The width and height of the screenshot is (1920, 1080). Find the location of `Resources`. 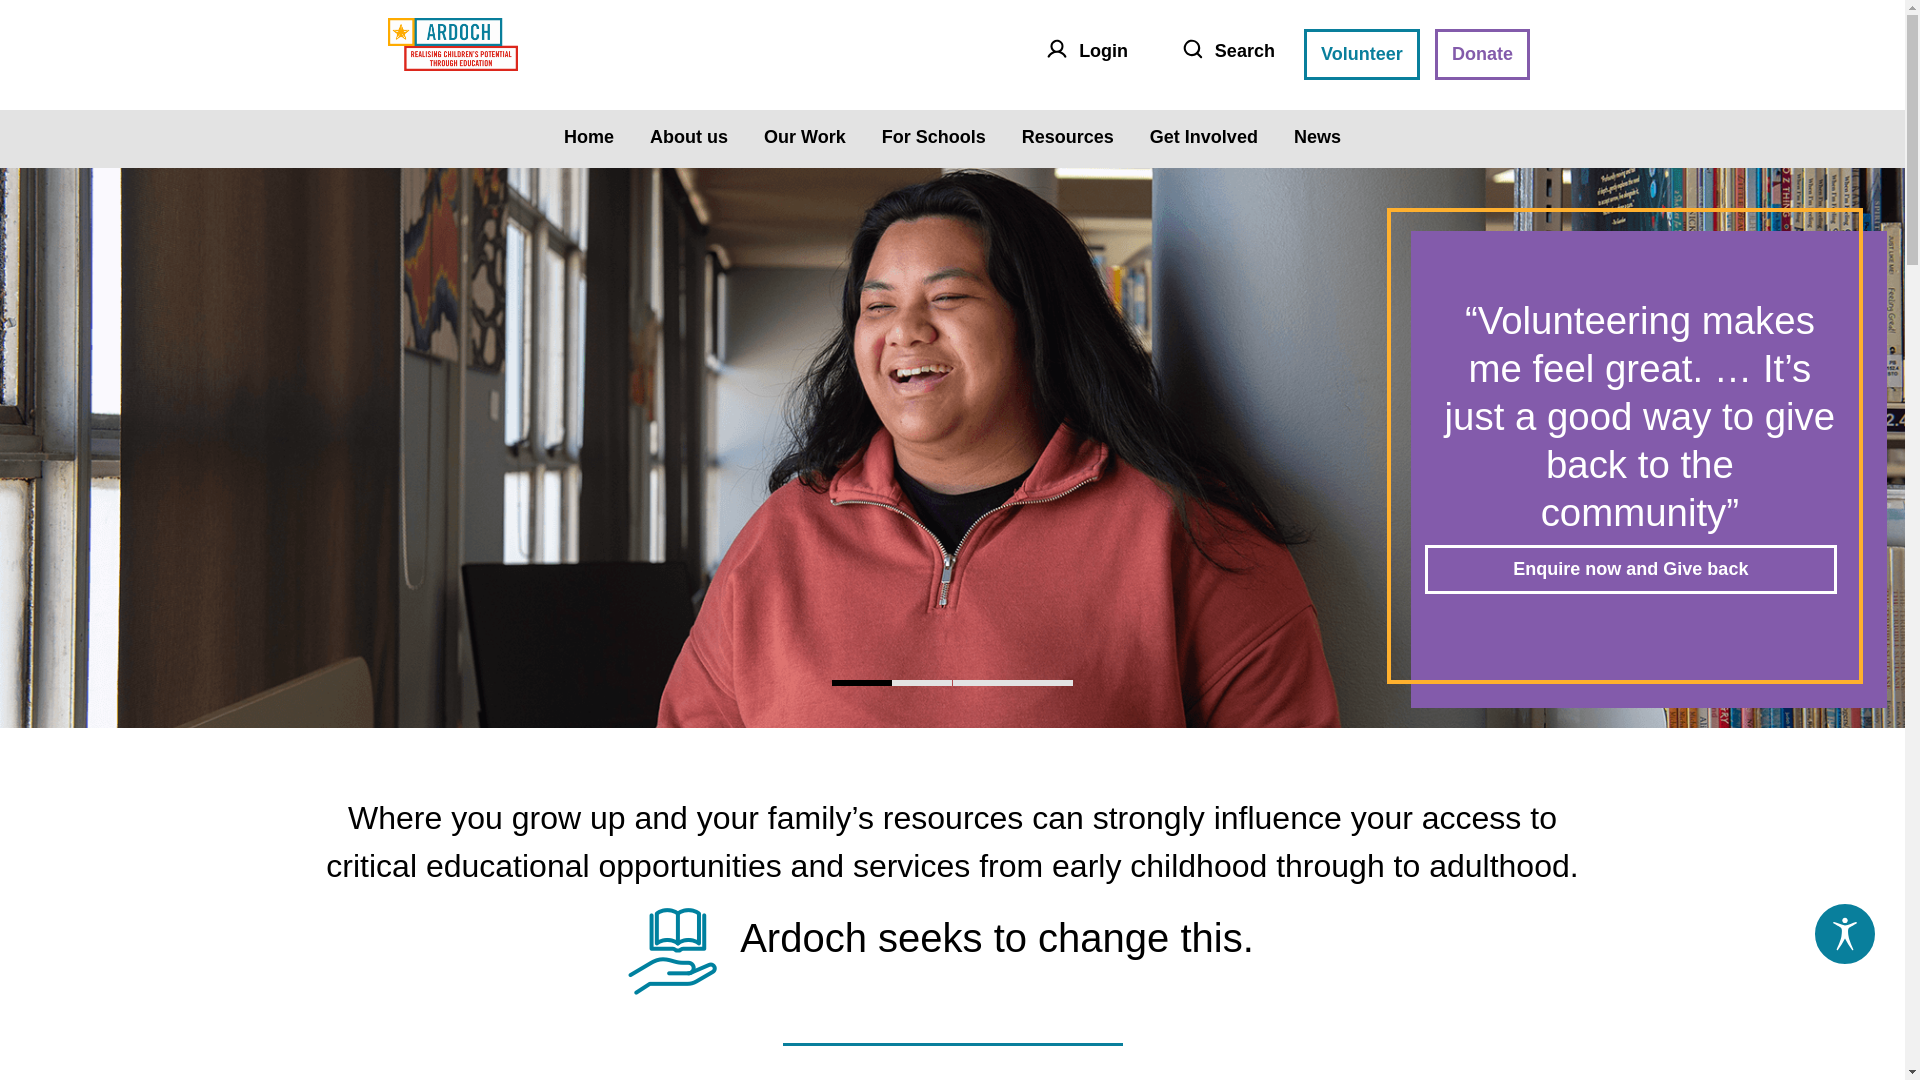

Resources is located at coordinates (1068, 137).